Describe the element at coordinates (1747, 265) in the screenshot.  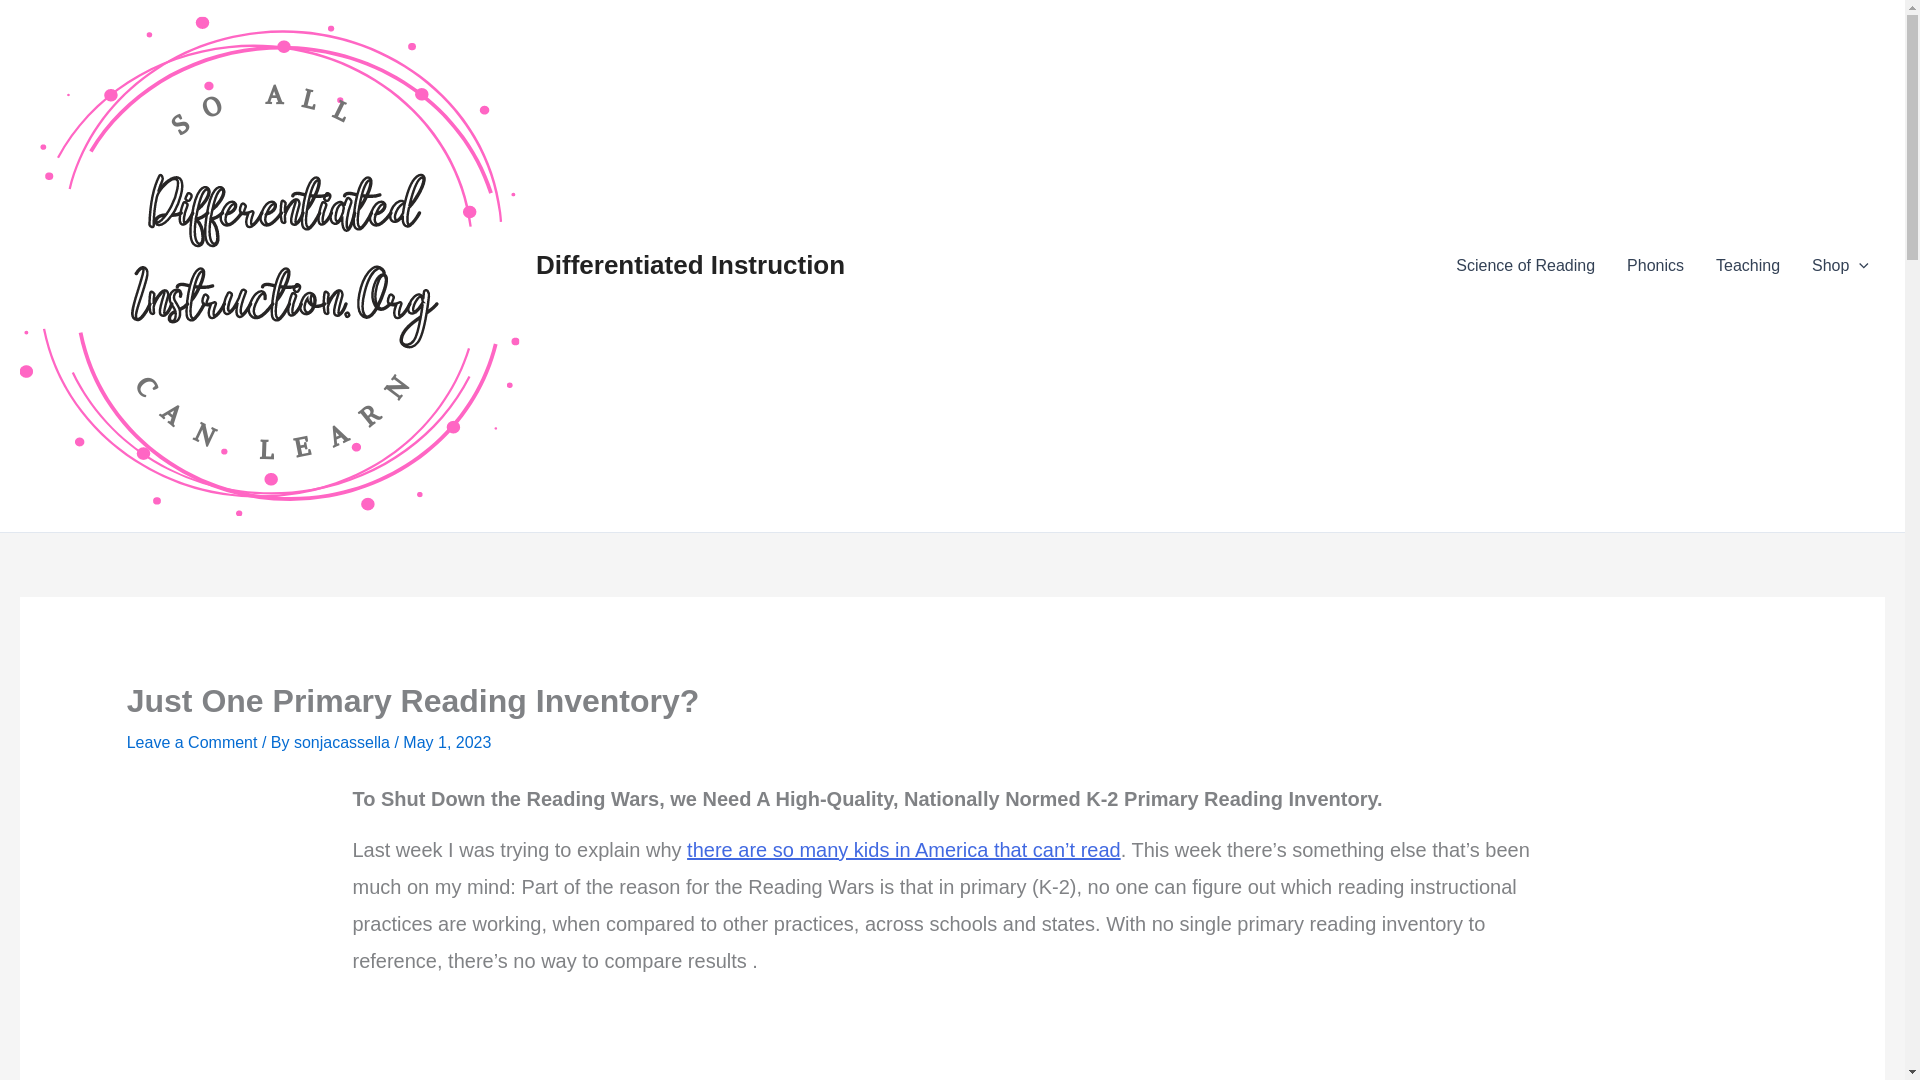
I see `Teaching` at that location.